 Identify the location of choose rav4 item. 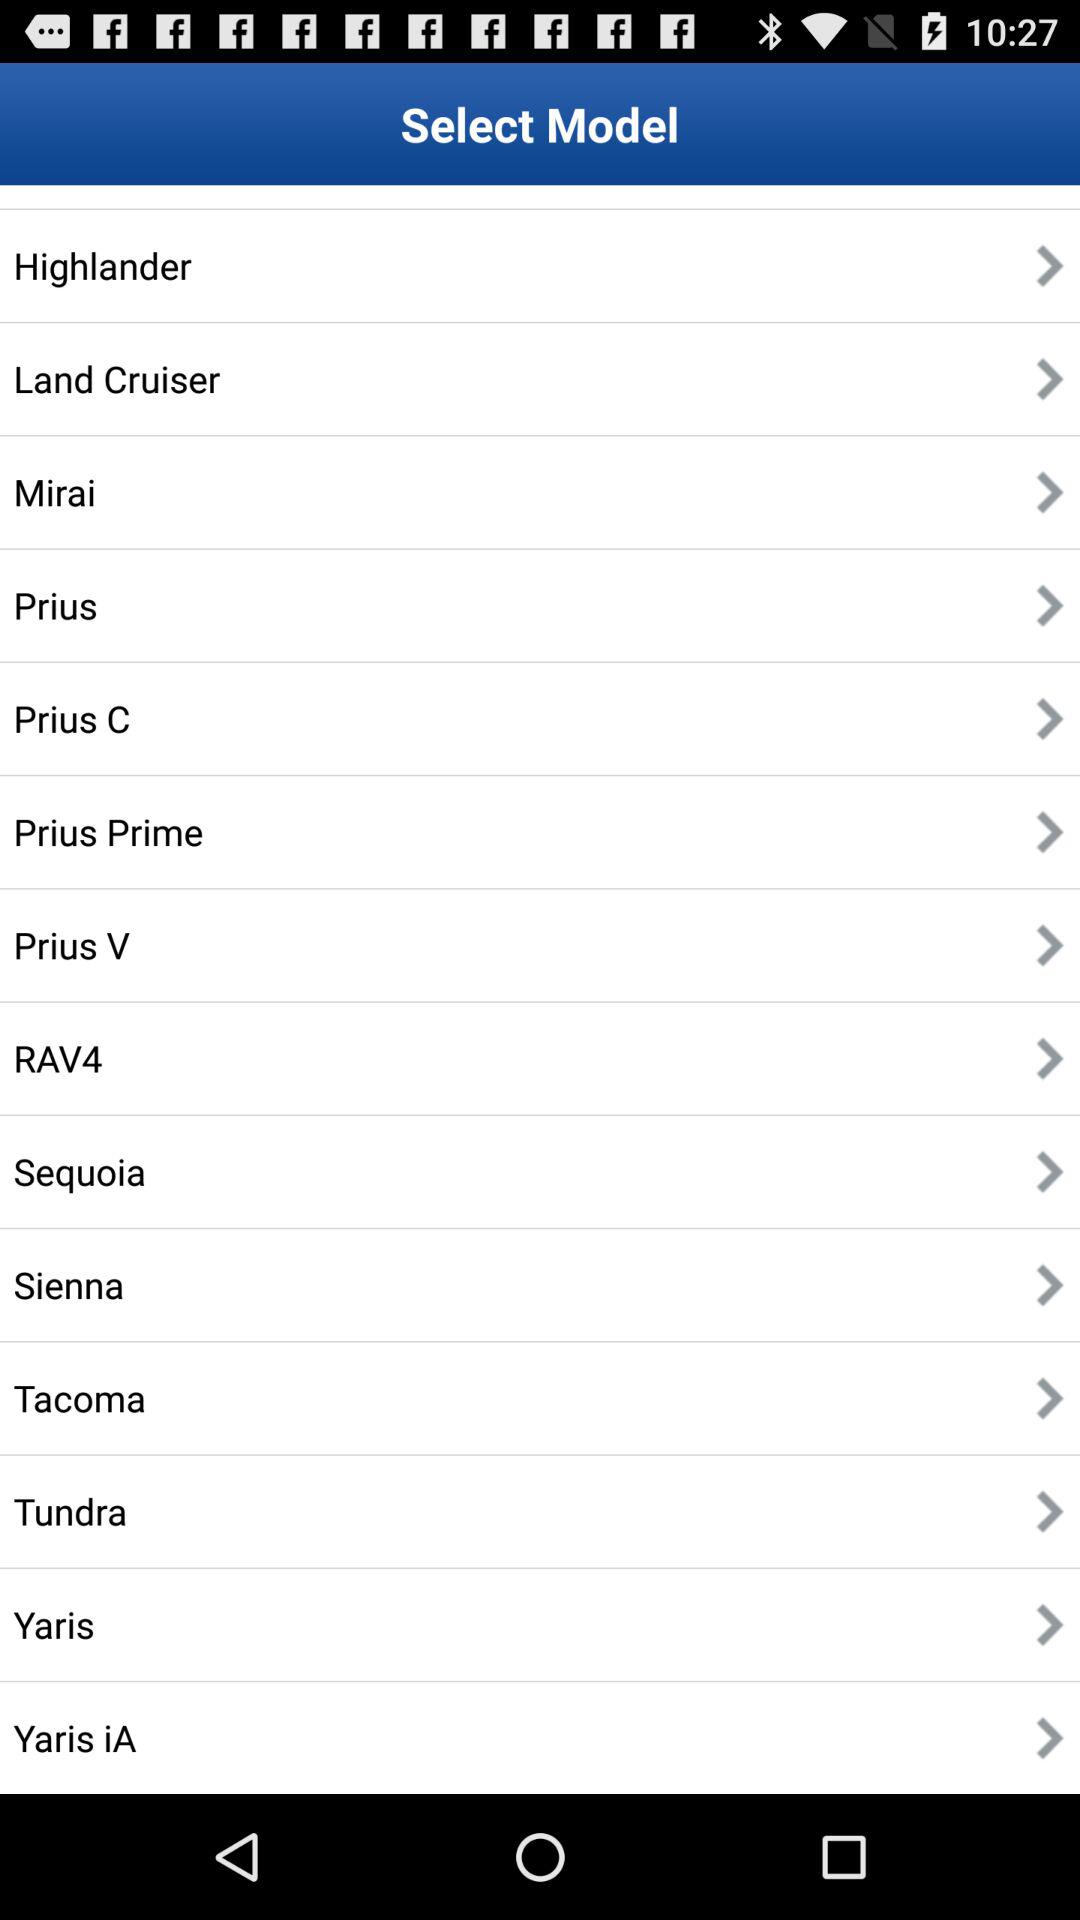
(58, 1058).